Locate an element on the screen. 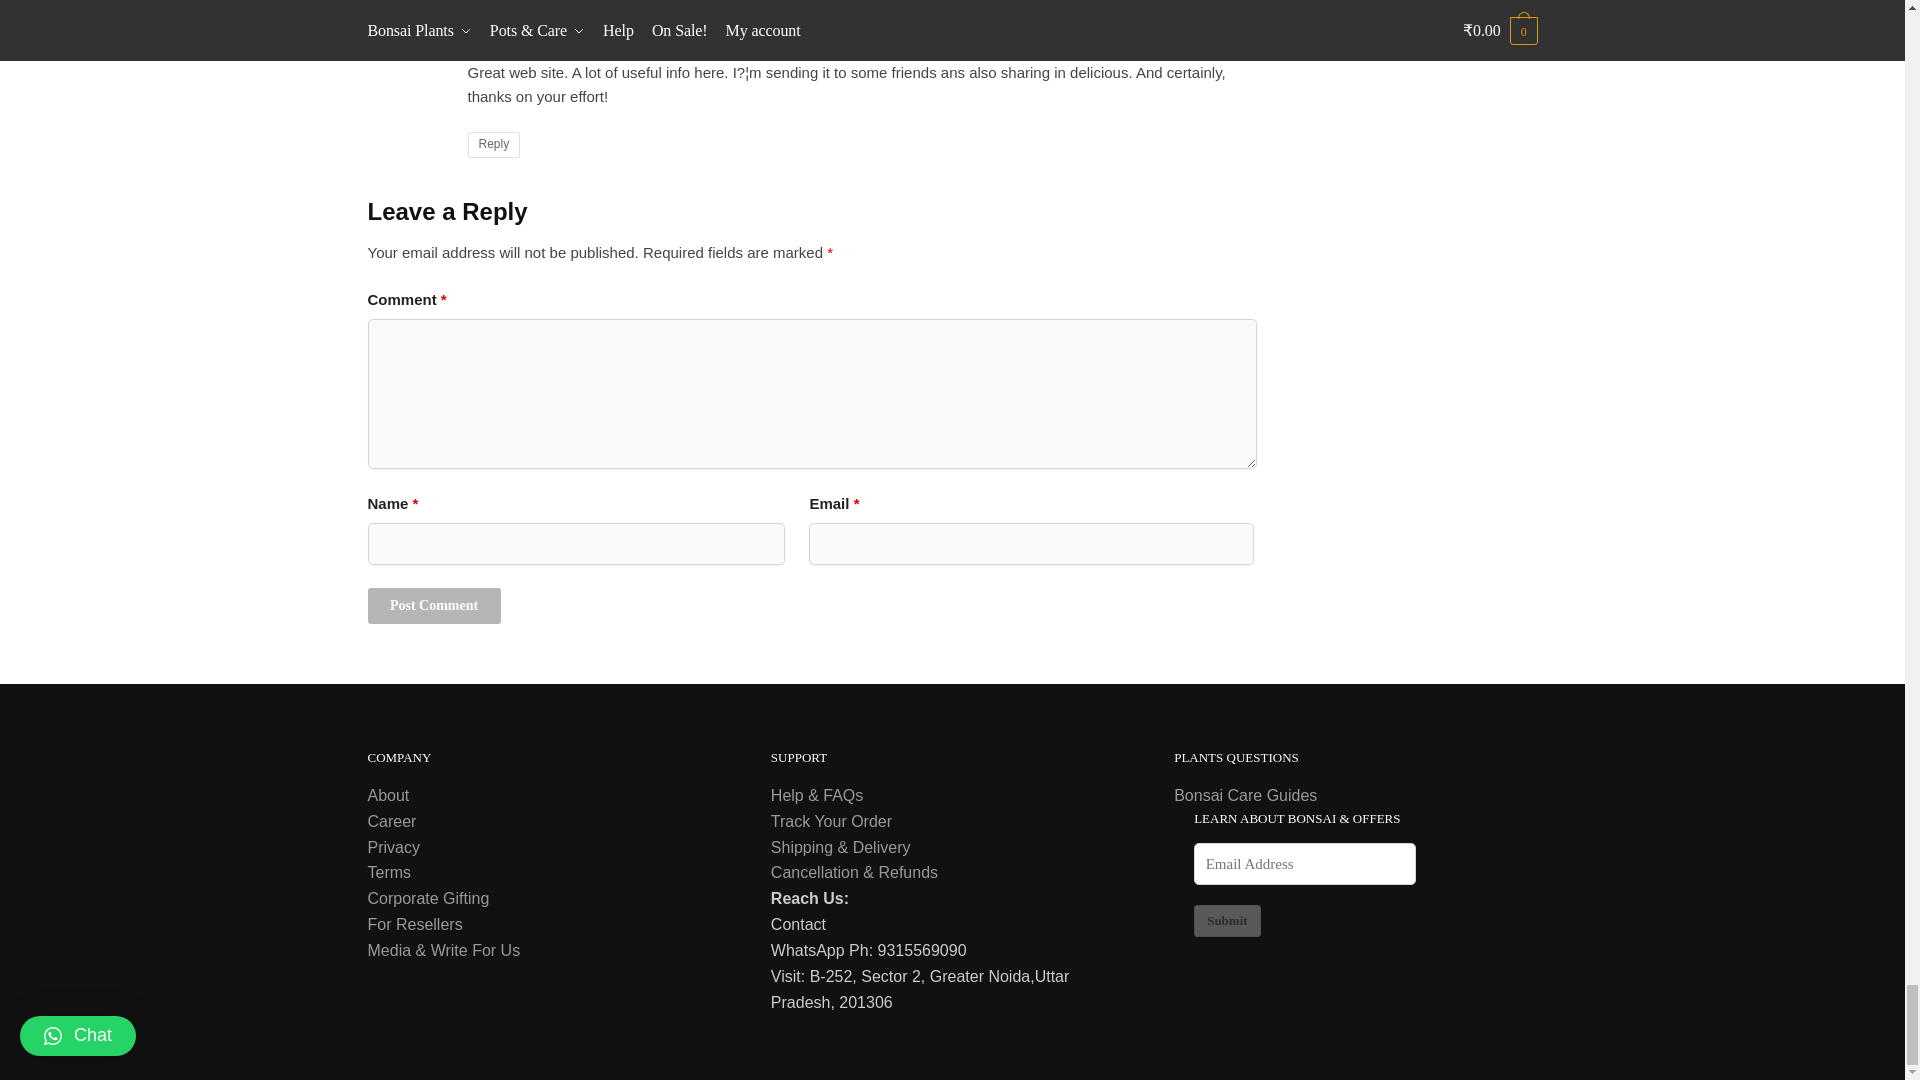  Post Comment is located at coordinates (434, 606).